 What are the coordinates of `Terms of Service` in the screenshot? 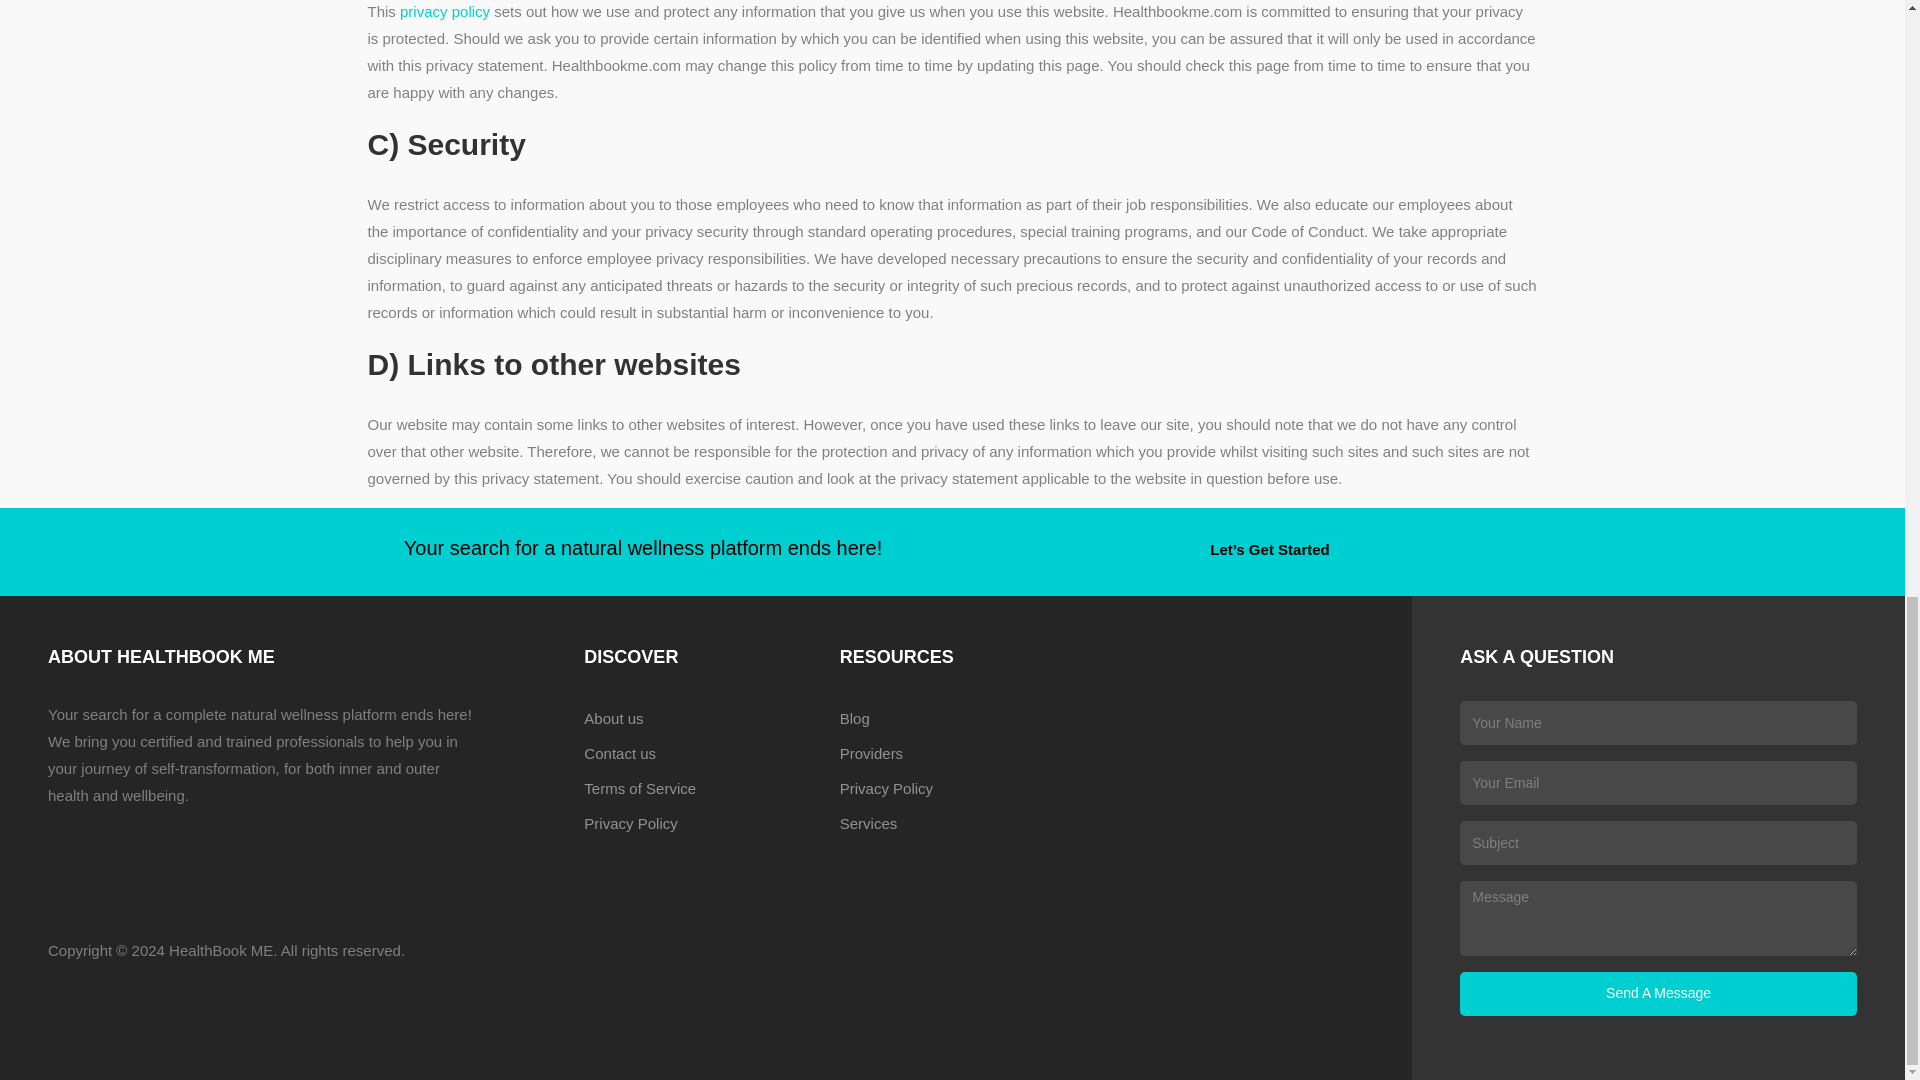 It's located at (696, 788).